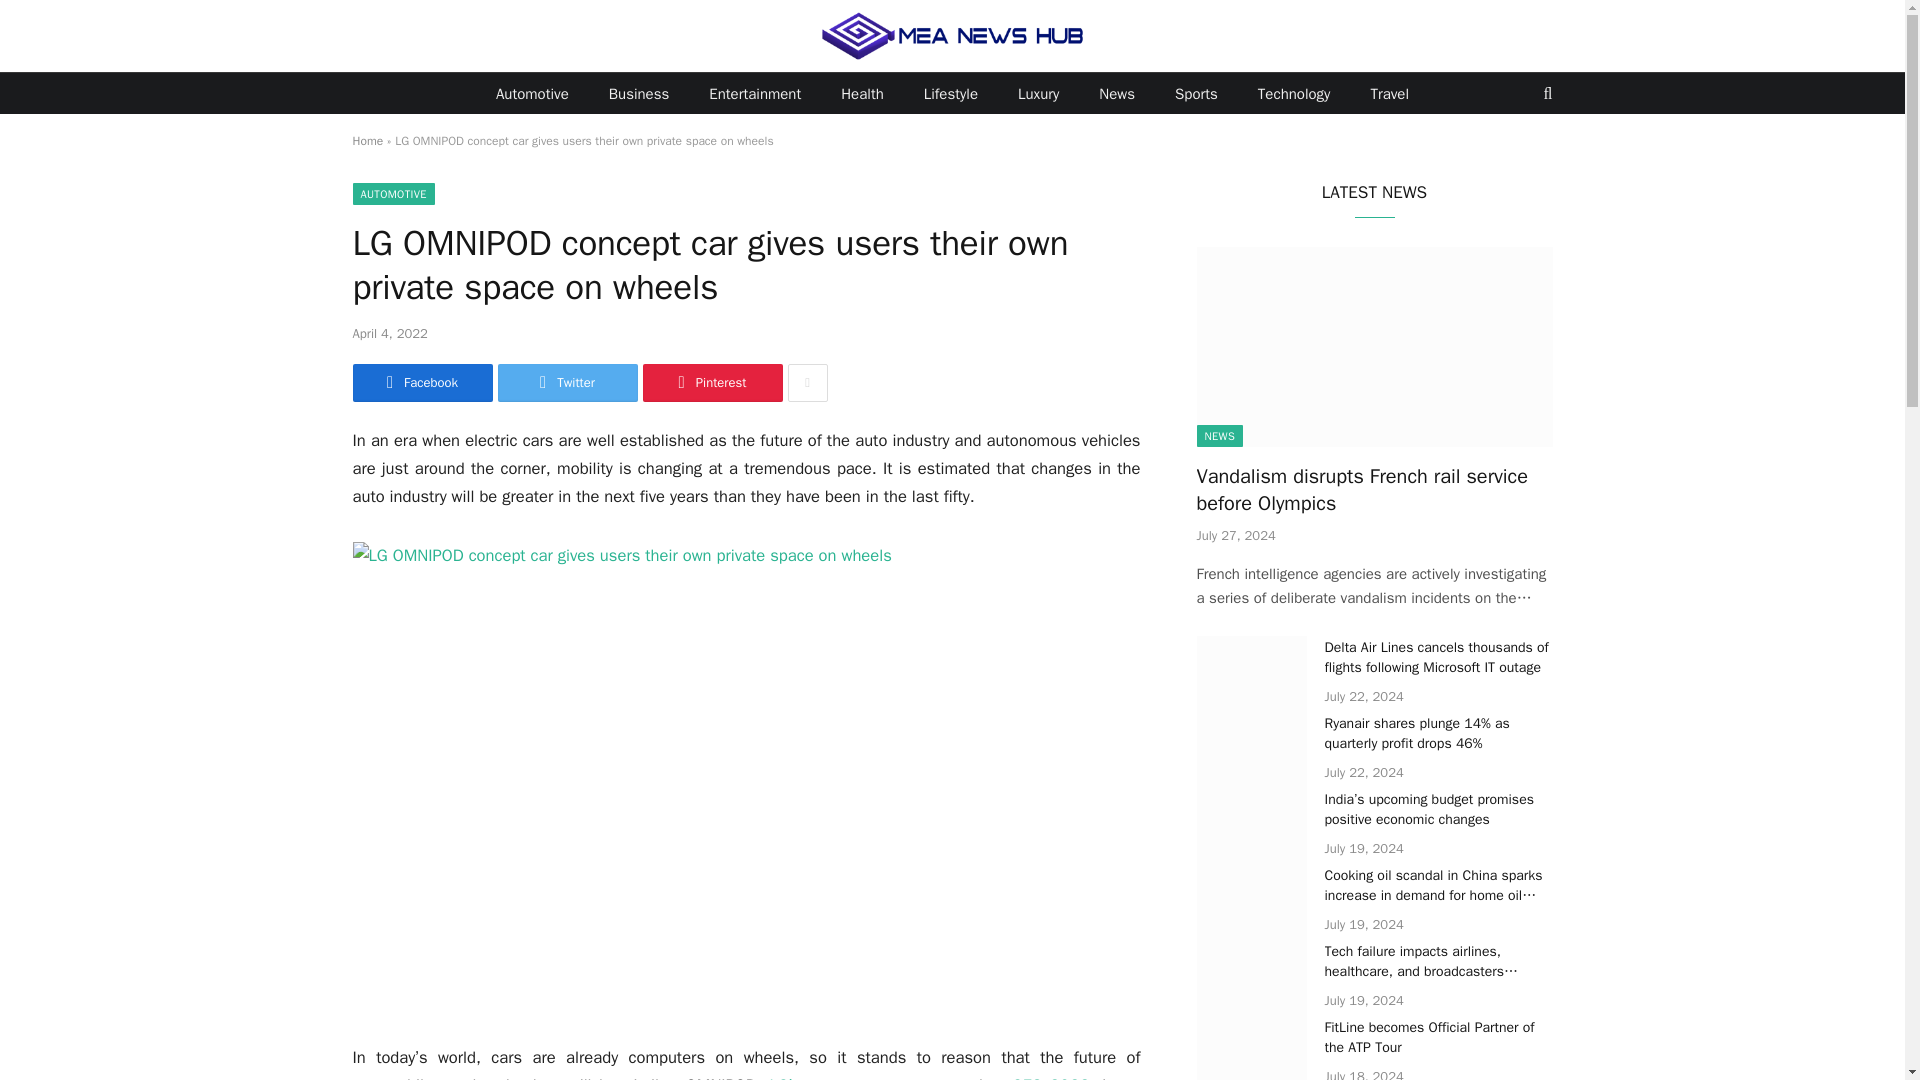  Describe the element at coordinates (711, 382) in the screenshot. I see `Pinterest` at that location.